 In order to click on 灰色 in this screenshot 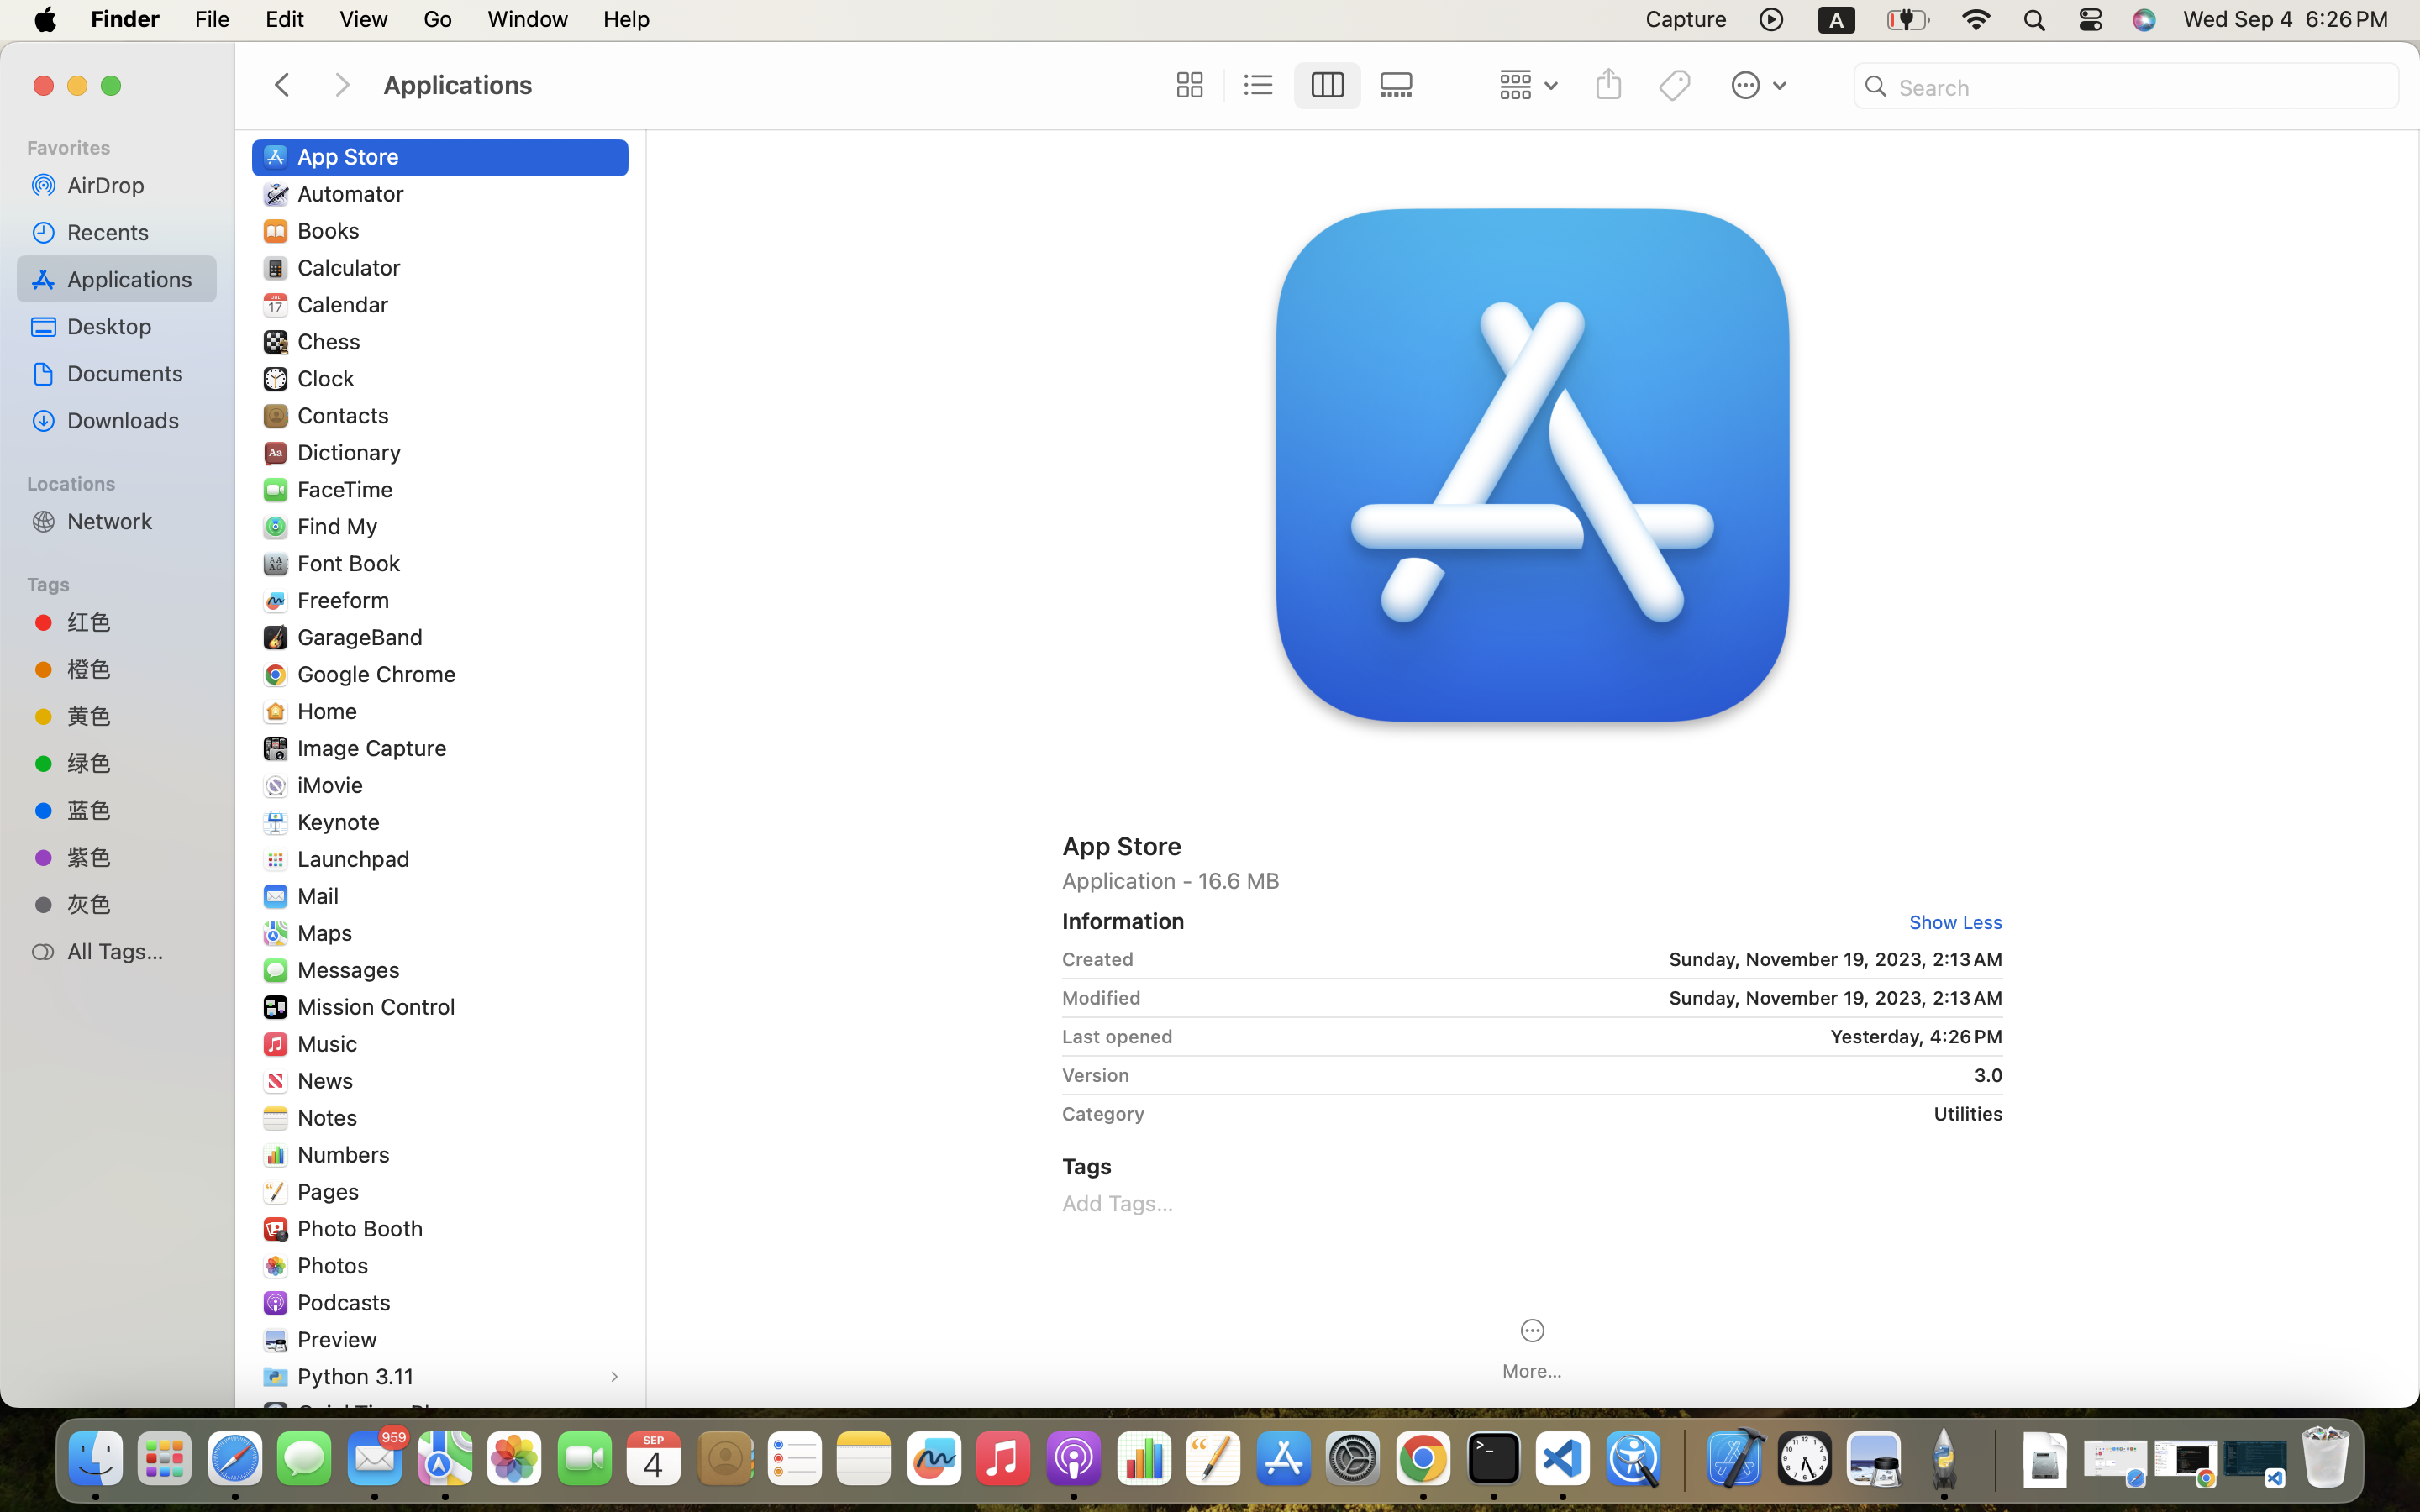, I will do `click(135, 904)`.